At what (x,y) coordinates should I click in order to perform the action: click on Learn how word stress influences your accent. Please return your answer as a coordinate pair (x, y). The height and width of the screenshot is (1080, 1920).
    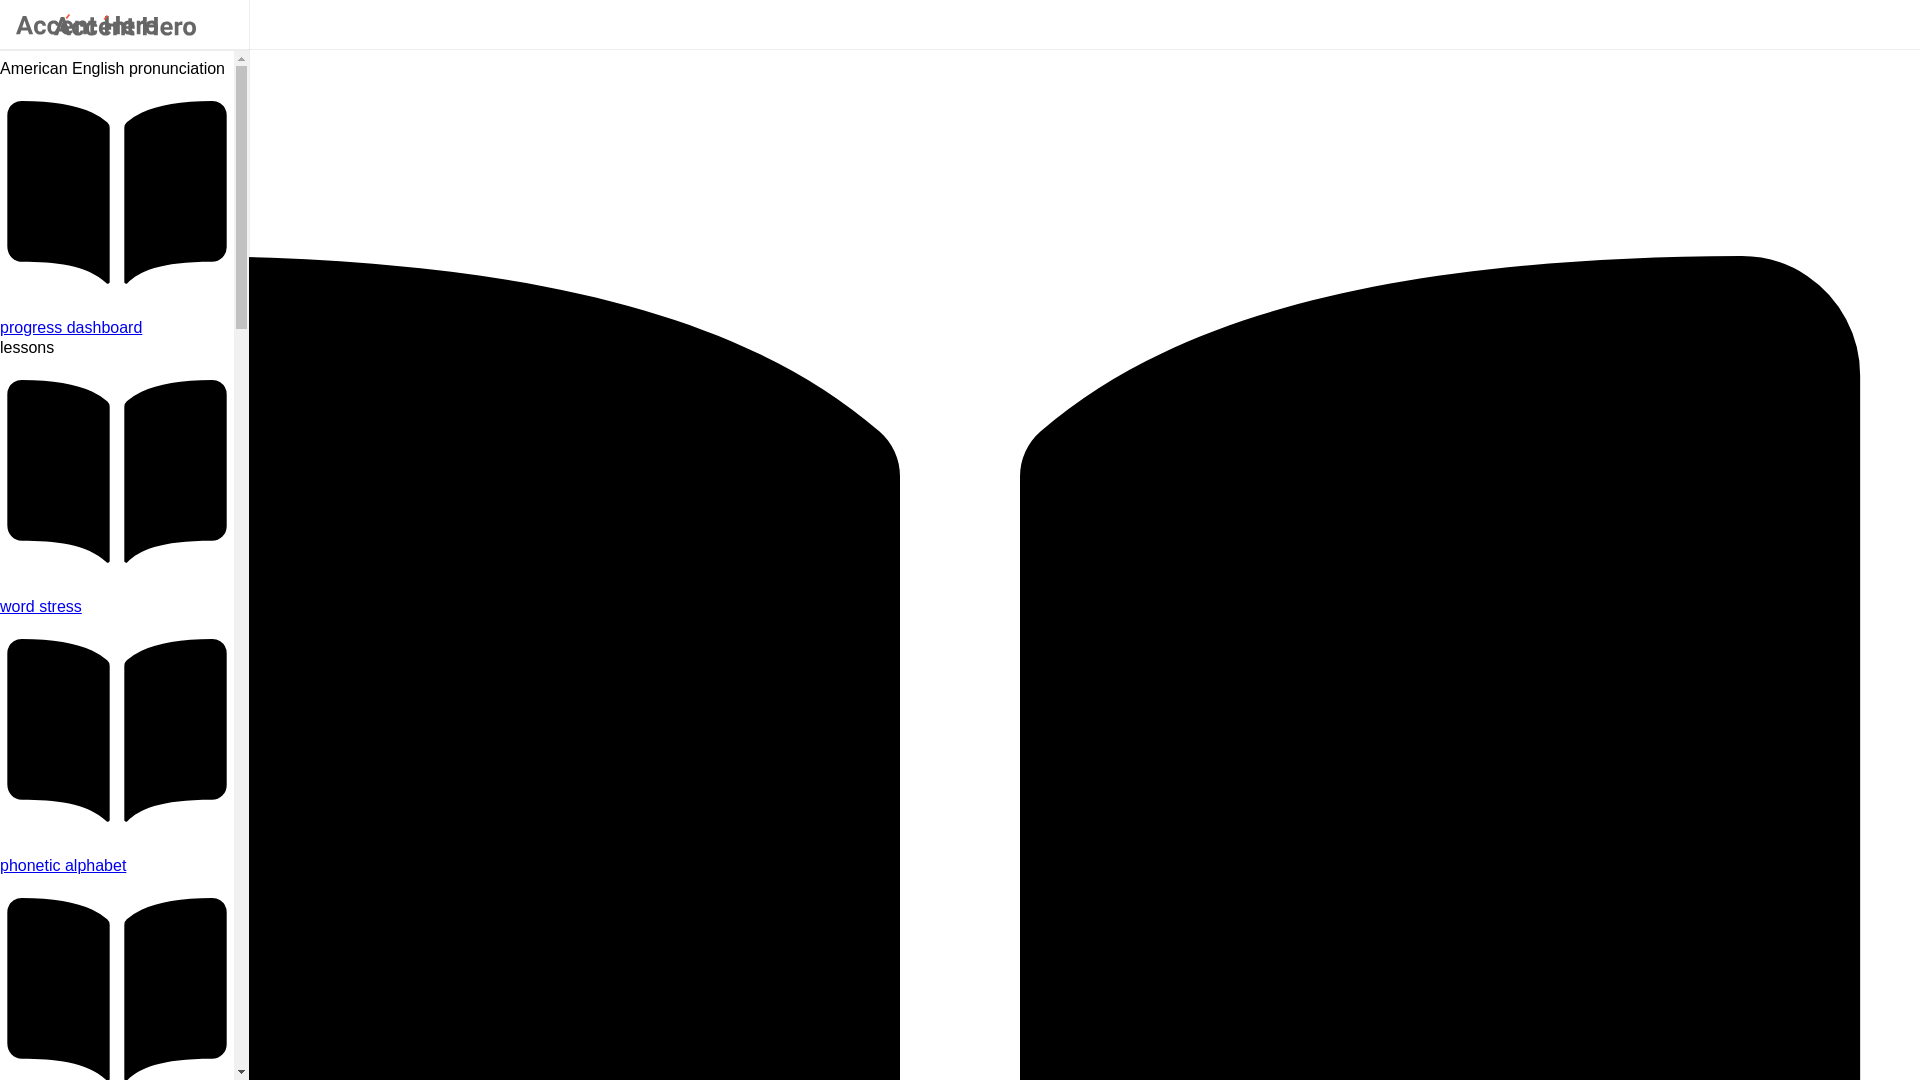
    Looking at the image, I should click on (117, 606).